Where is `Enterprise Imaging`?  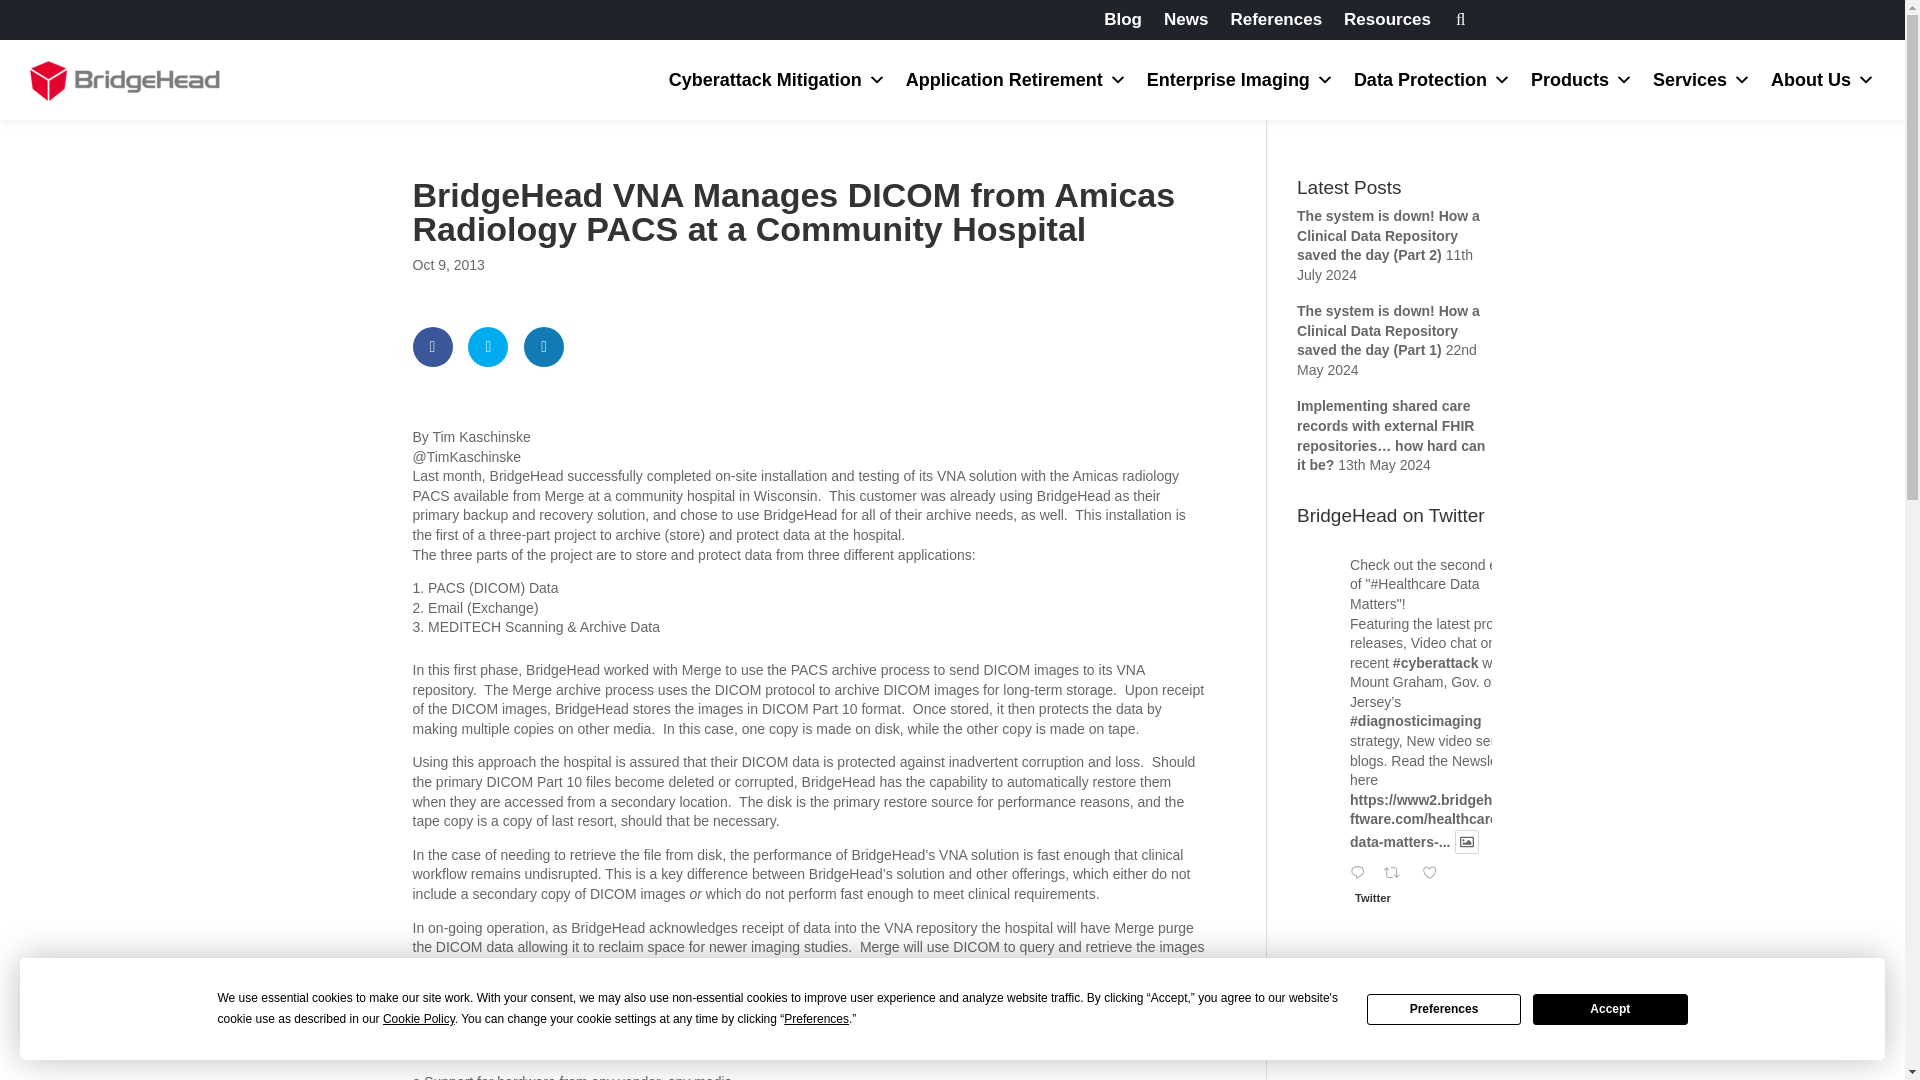 Enterprise Imaging is located at coordinates (1240, 79).